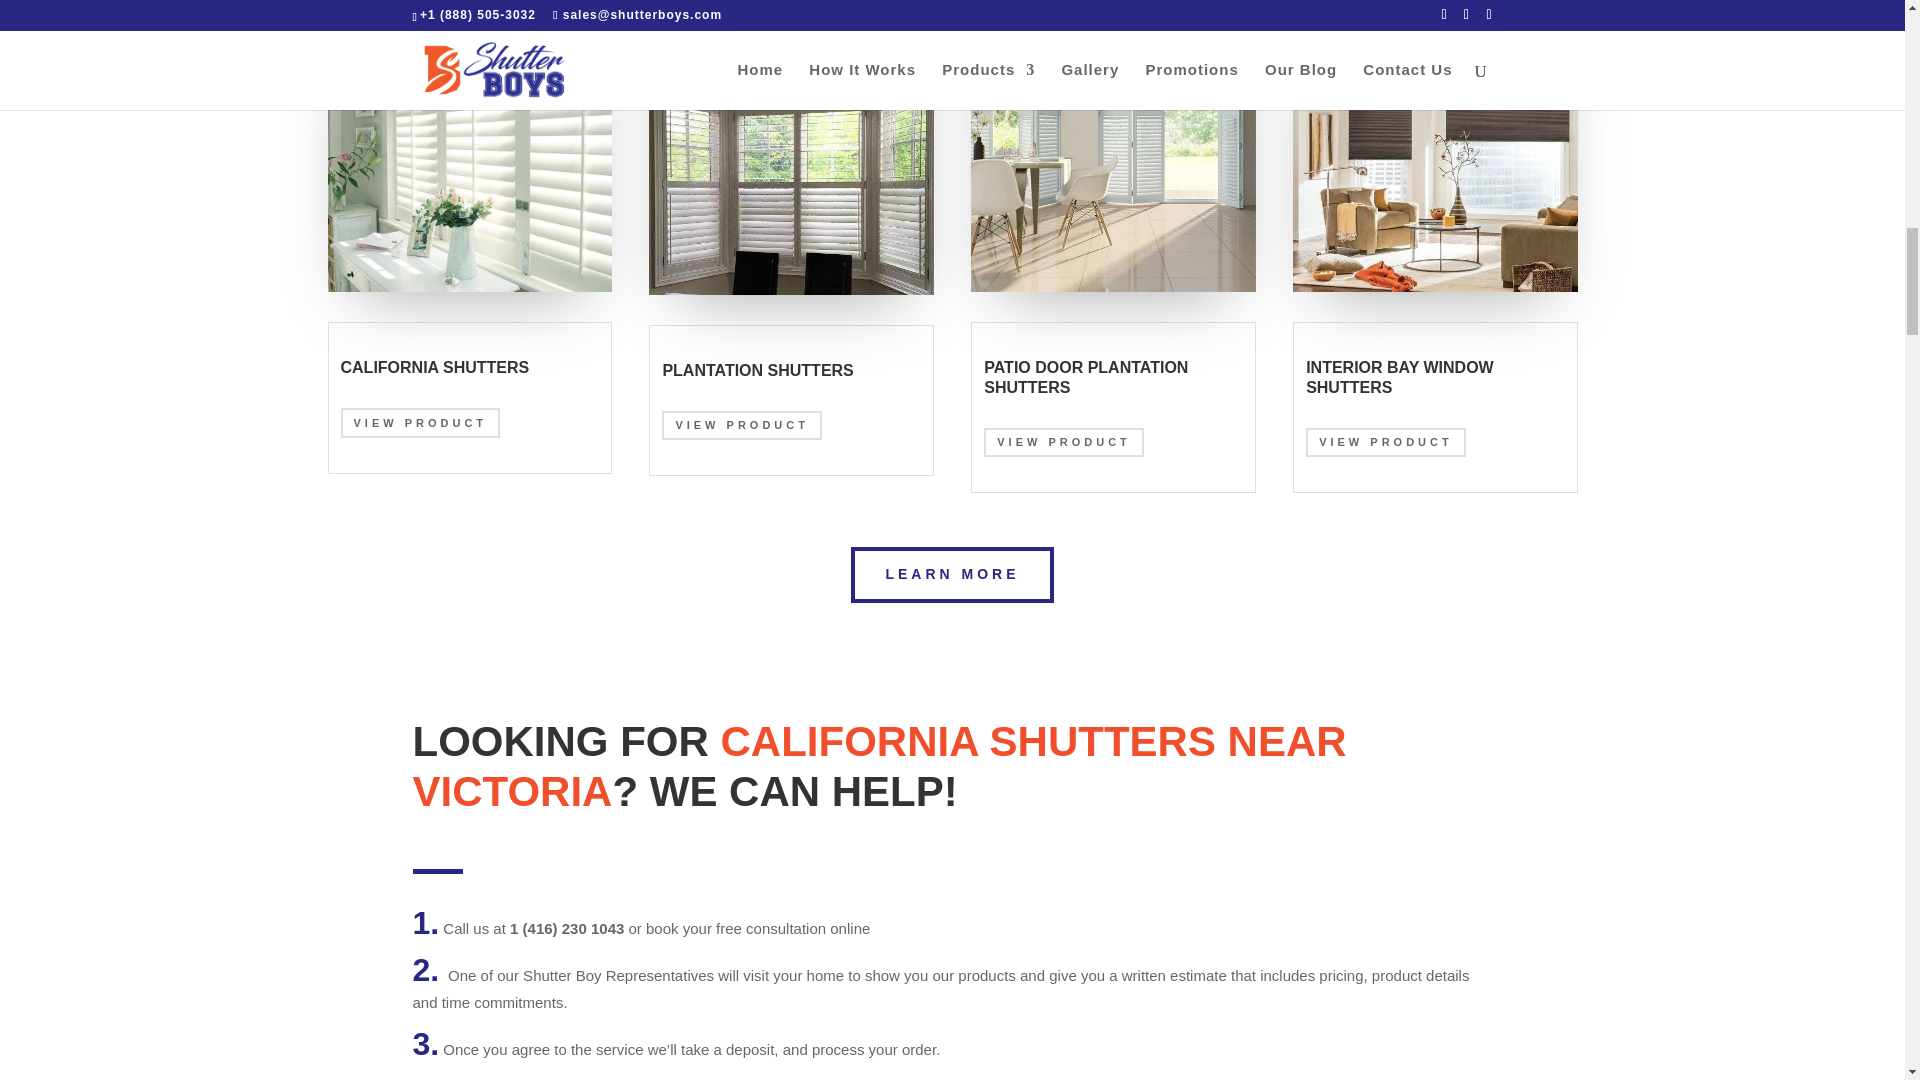 Image resolution: width=1920 pixels, height=1080 pixels. I want to click on VIEW PRODUCT, so click(742, 425).